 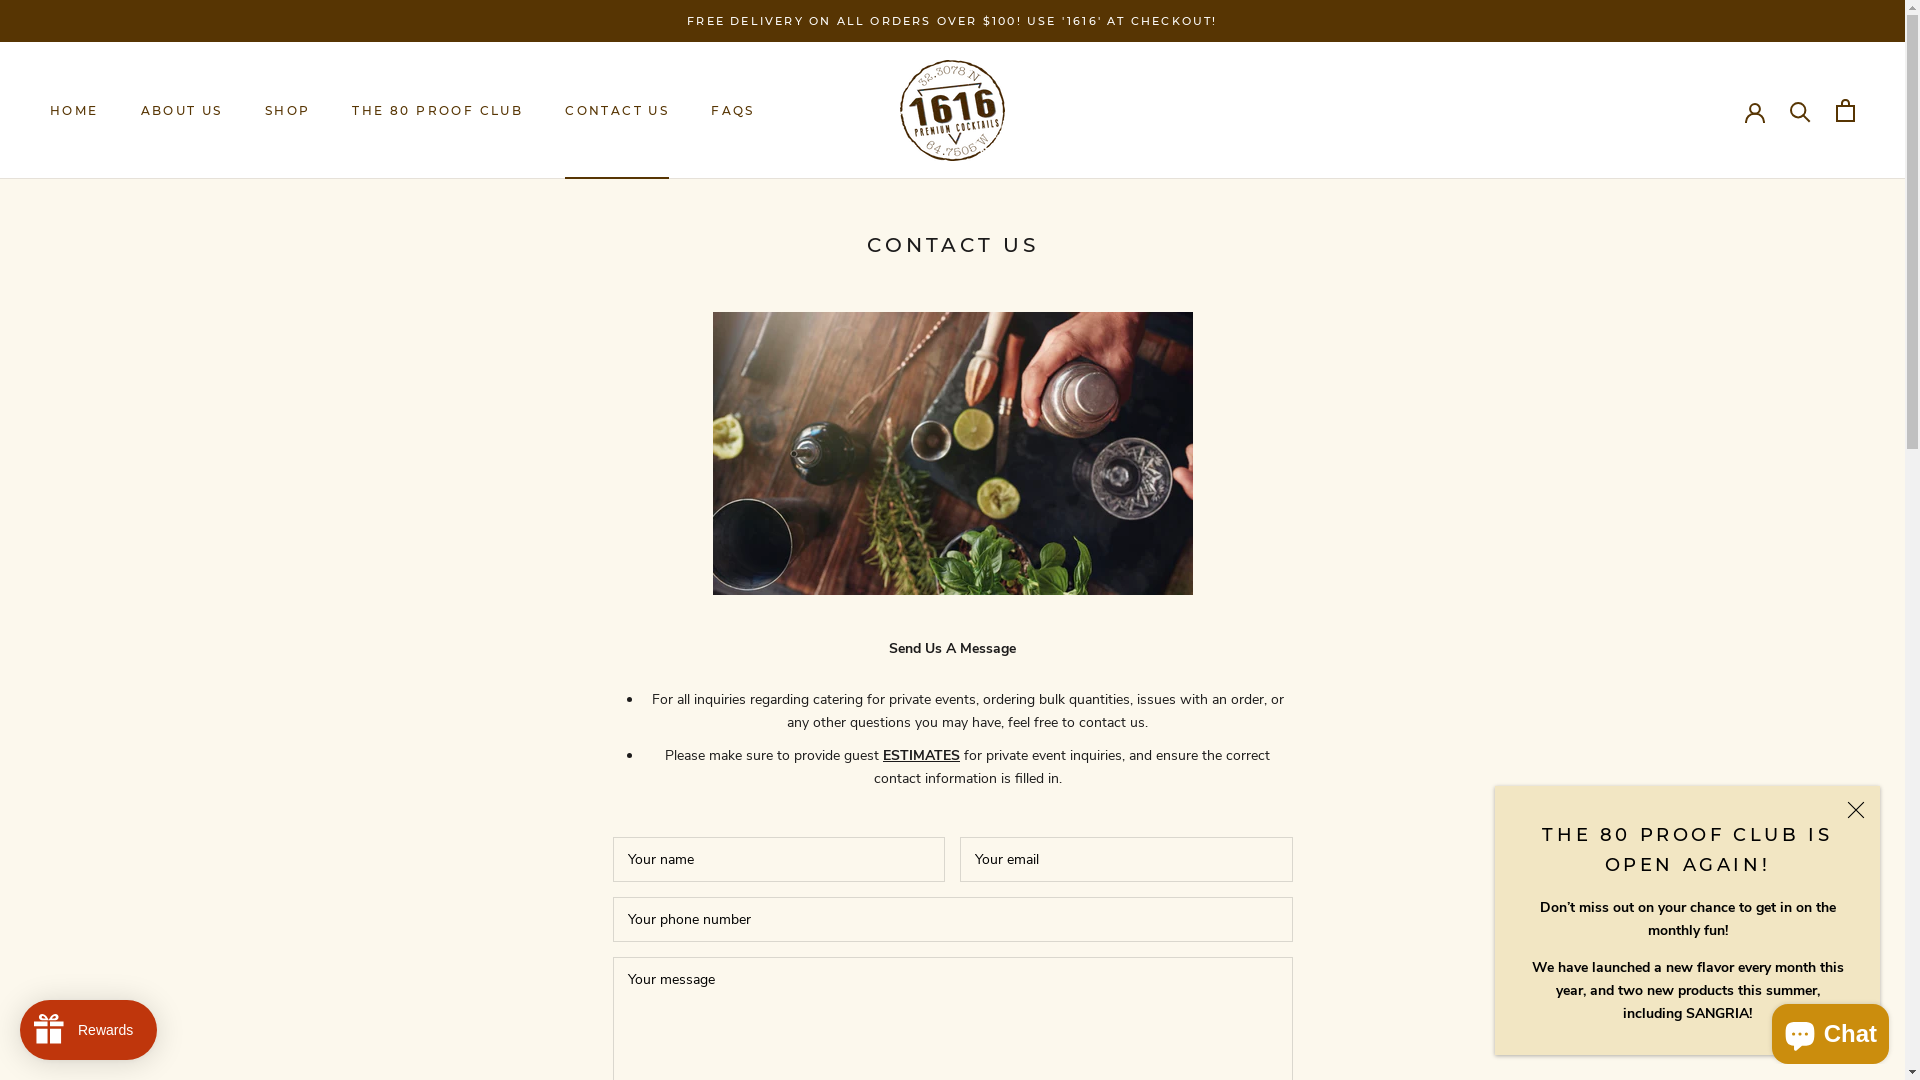 I want to click on SHOP
SHOP, so click(x=288, y=110).